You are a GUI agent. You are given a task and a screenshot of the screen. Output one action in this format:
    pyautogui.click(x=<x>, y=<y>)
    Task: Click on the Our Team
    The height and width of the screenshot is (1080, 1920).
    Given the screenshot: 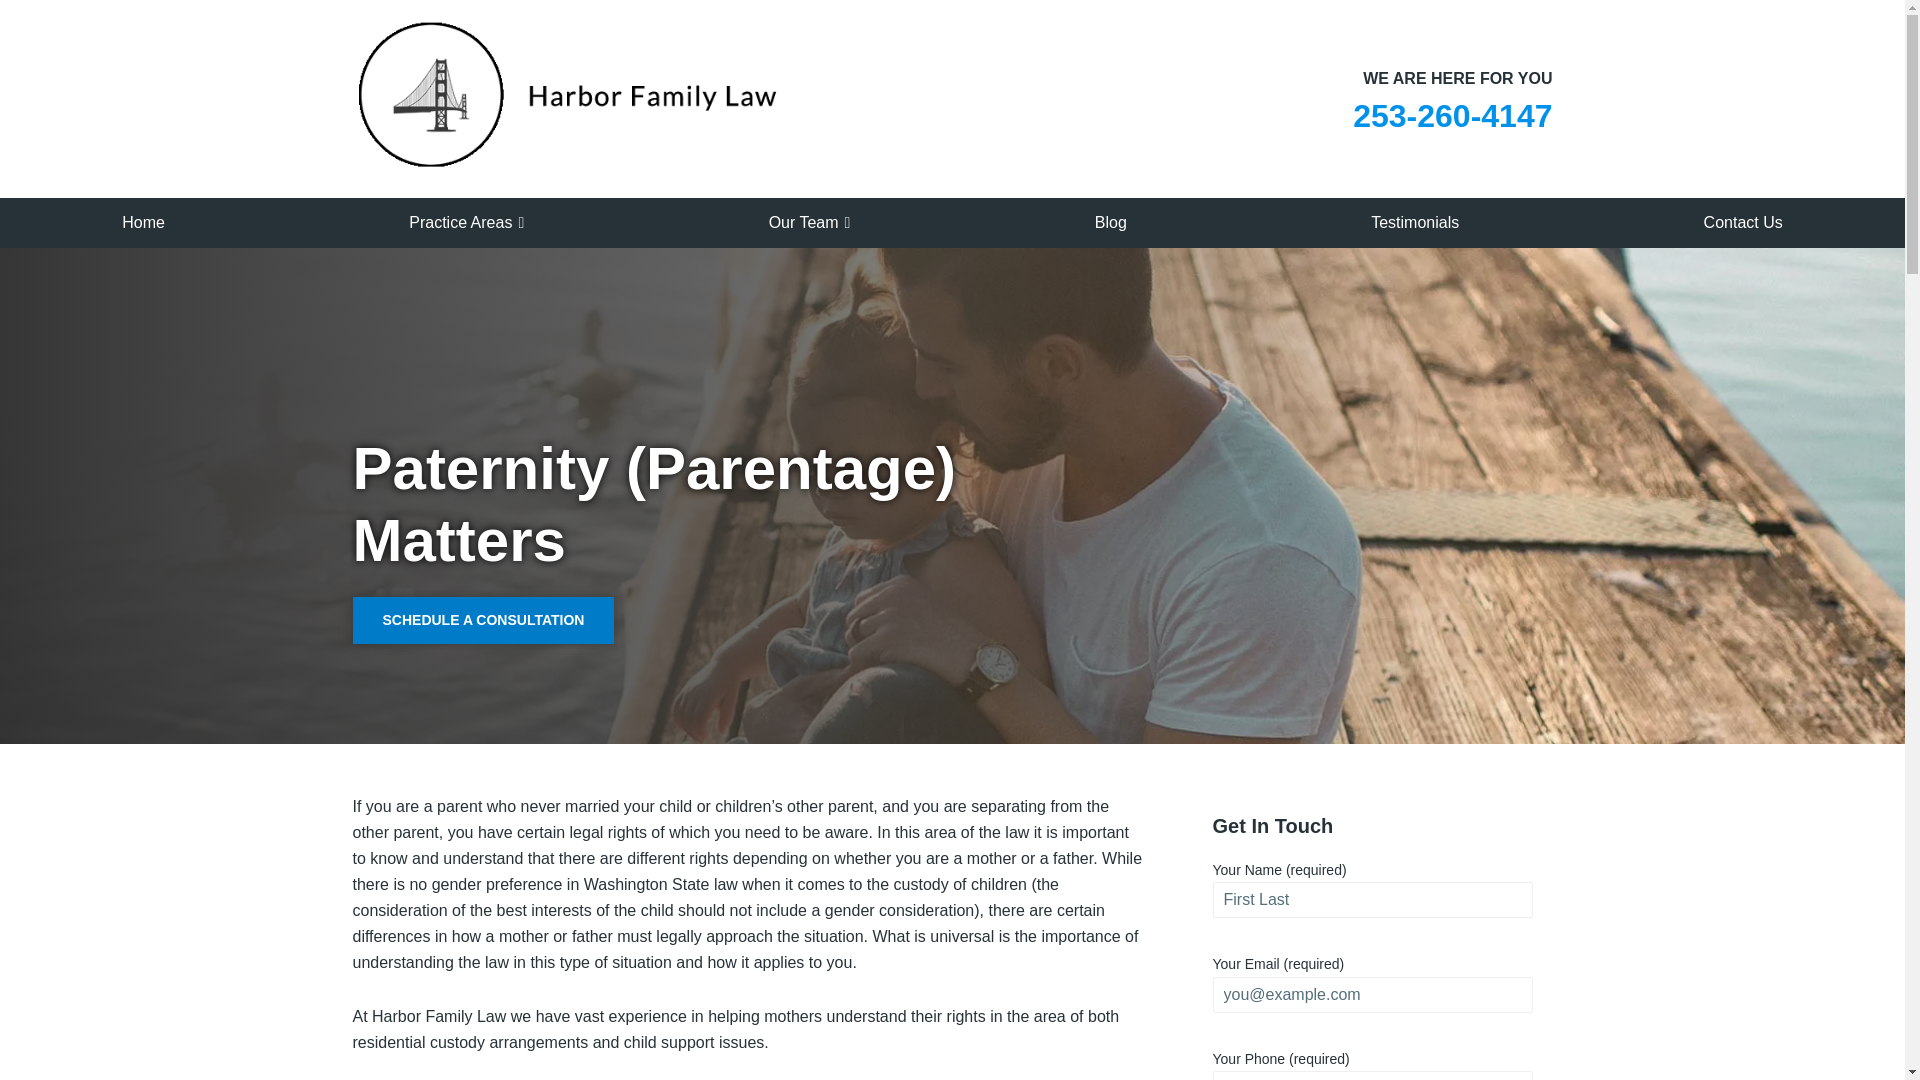 What is the action you would take?
    pyautogui.click(x=810, y=222)
    